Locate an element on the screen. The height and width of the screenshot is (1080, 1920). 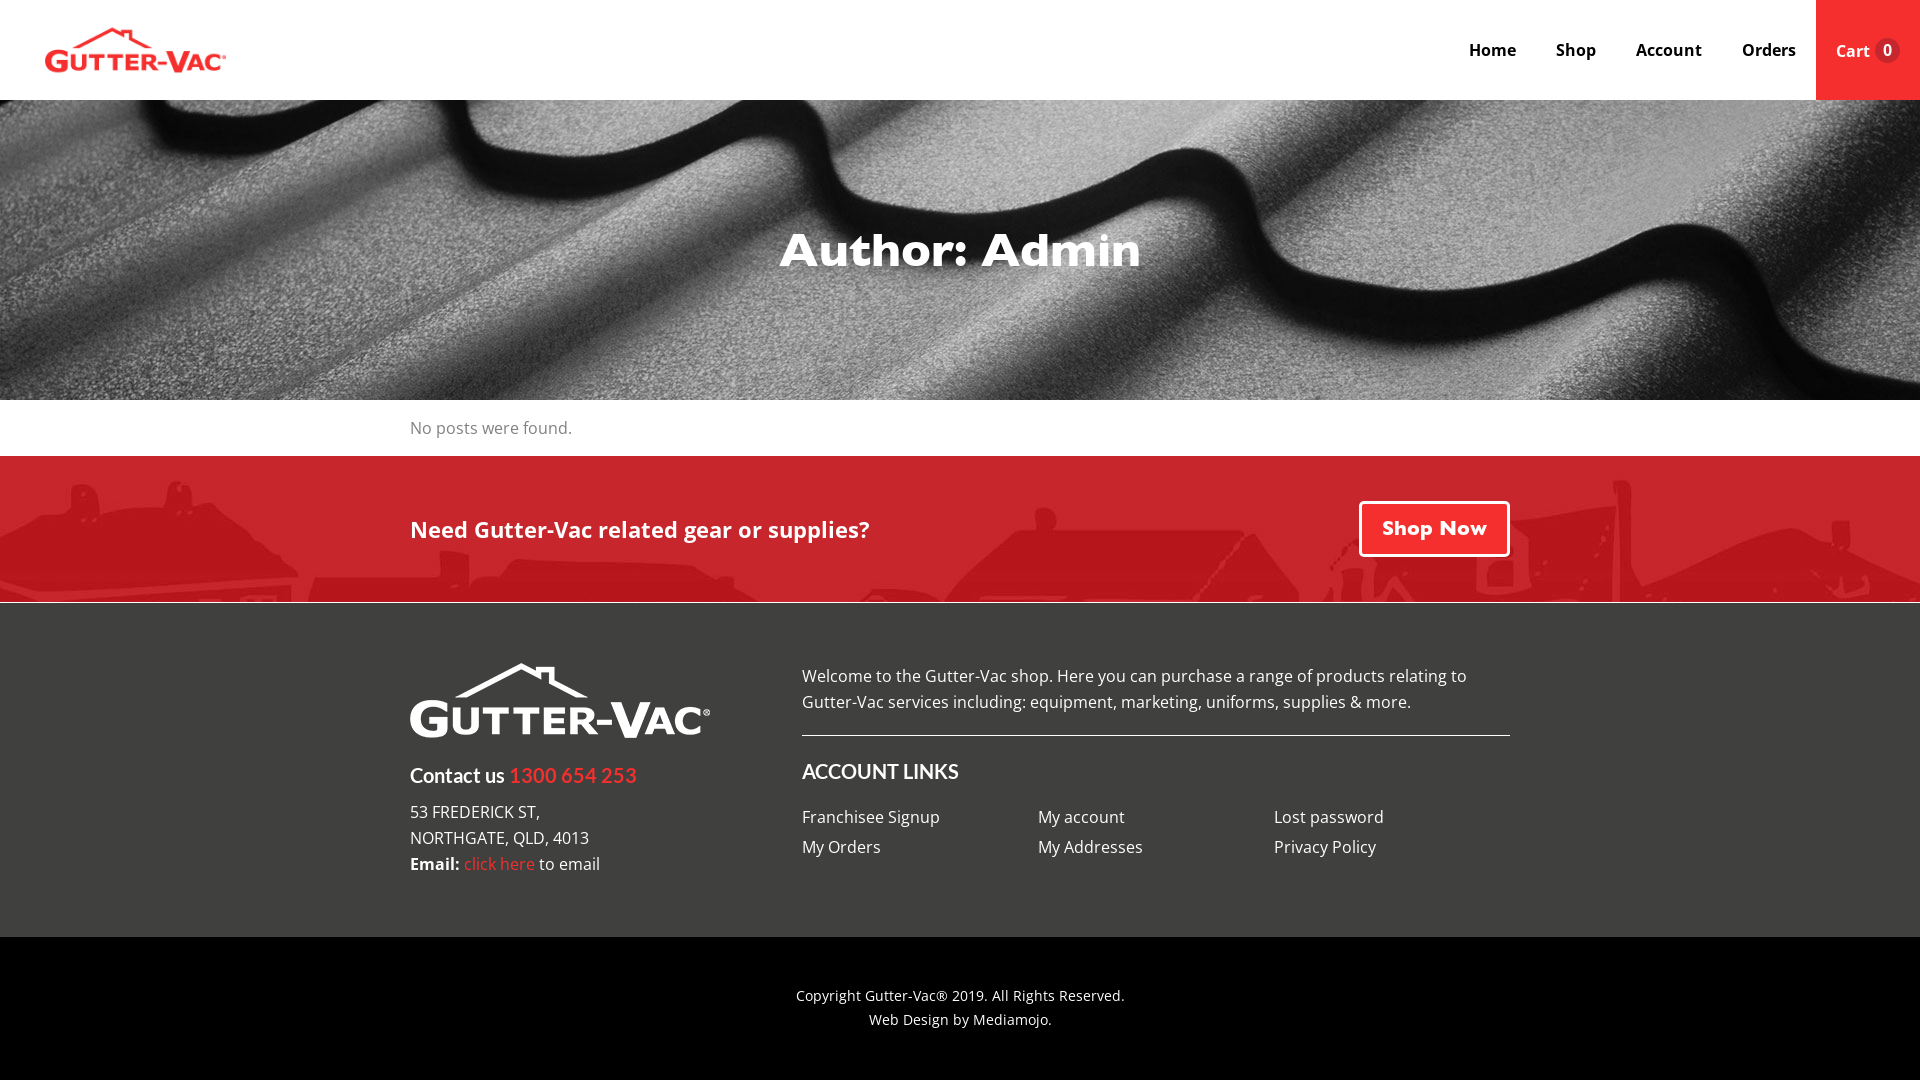
Orders is located at coordinates (1769, 50).